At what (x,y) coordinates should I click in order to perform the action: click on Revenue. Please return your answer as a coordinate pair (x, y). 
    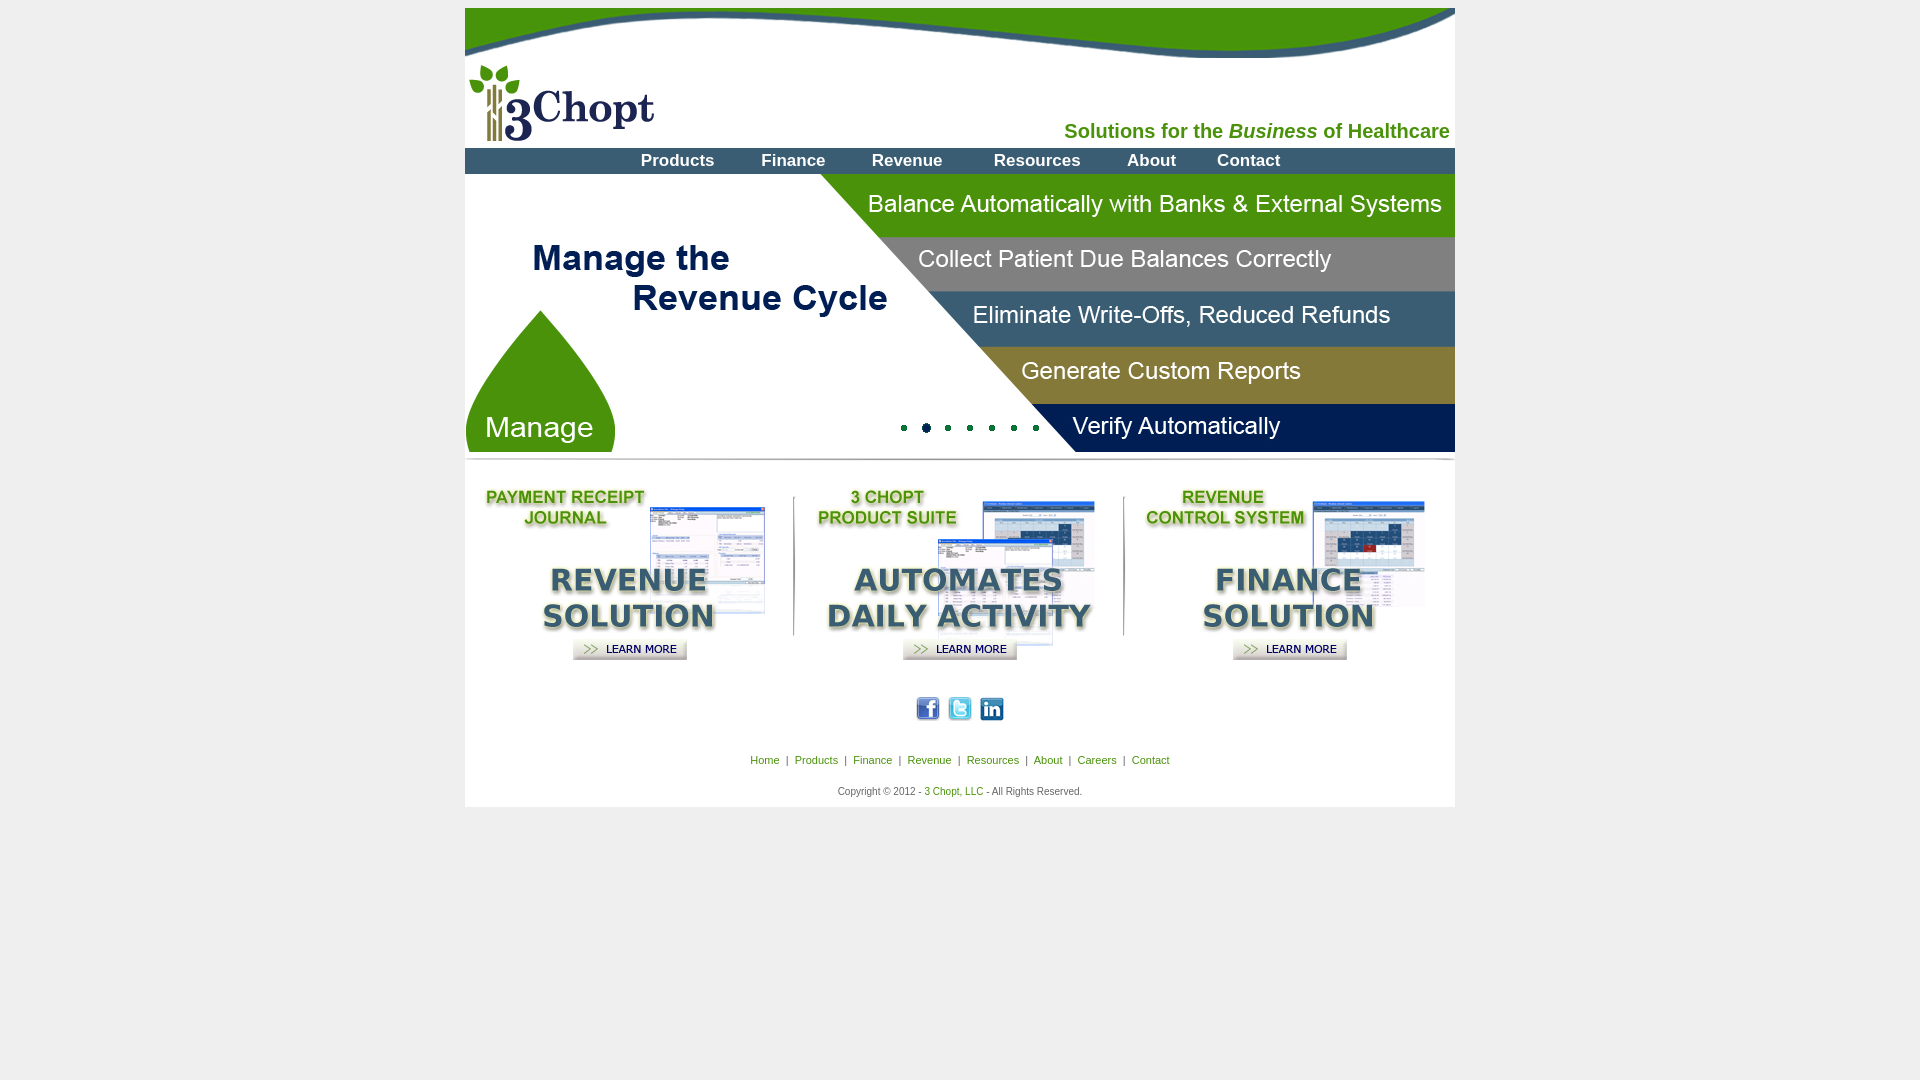
    Looking at the image, I should click on (930, 760).